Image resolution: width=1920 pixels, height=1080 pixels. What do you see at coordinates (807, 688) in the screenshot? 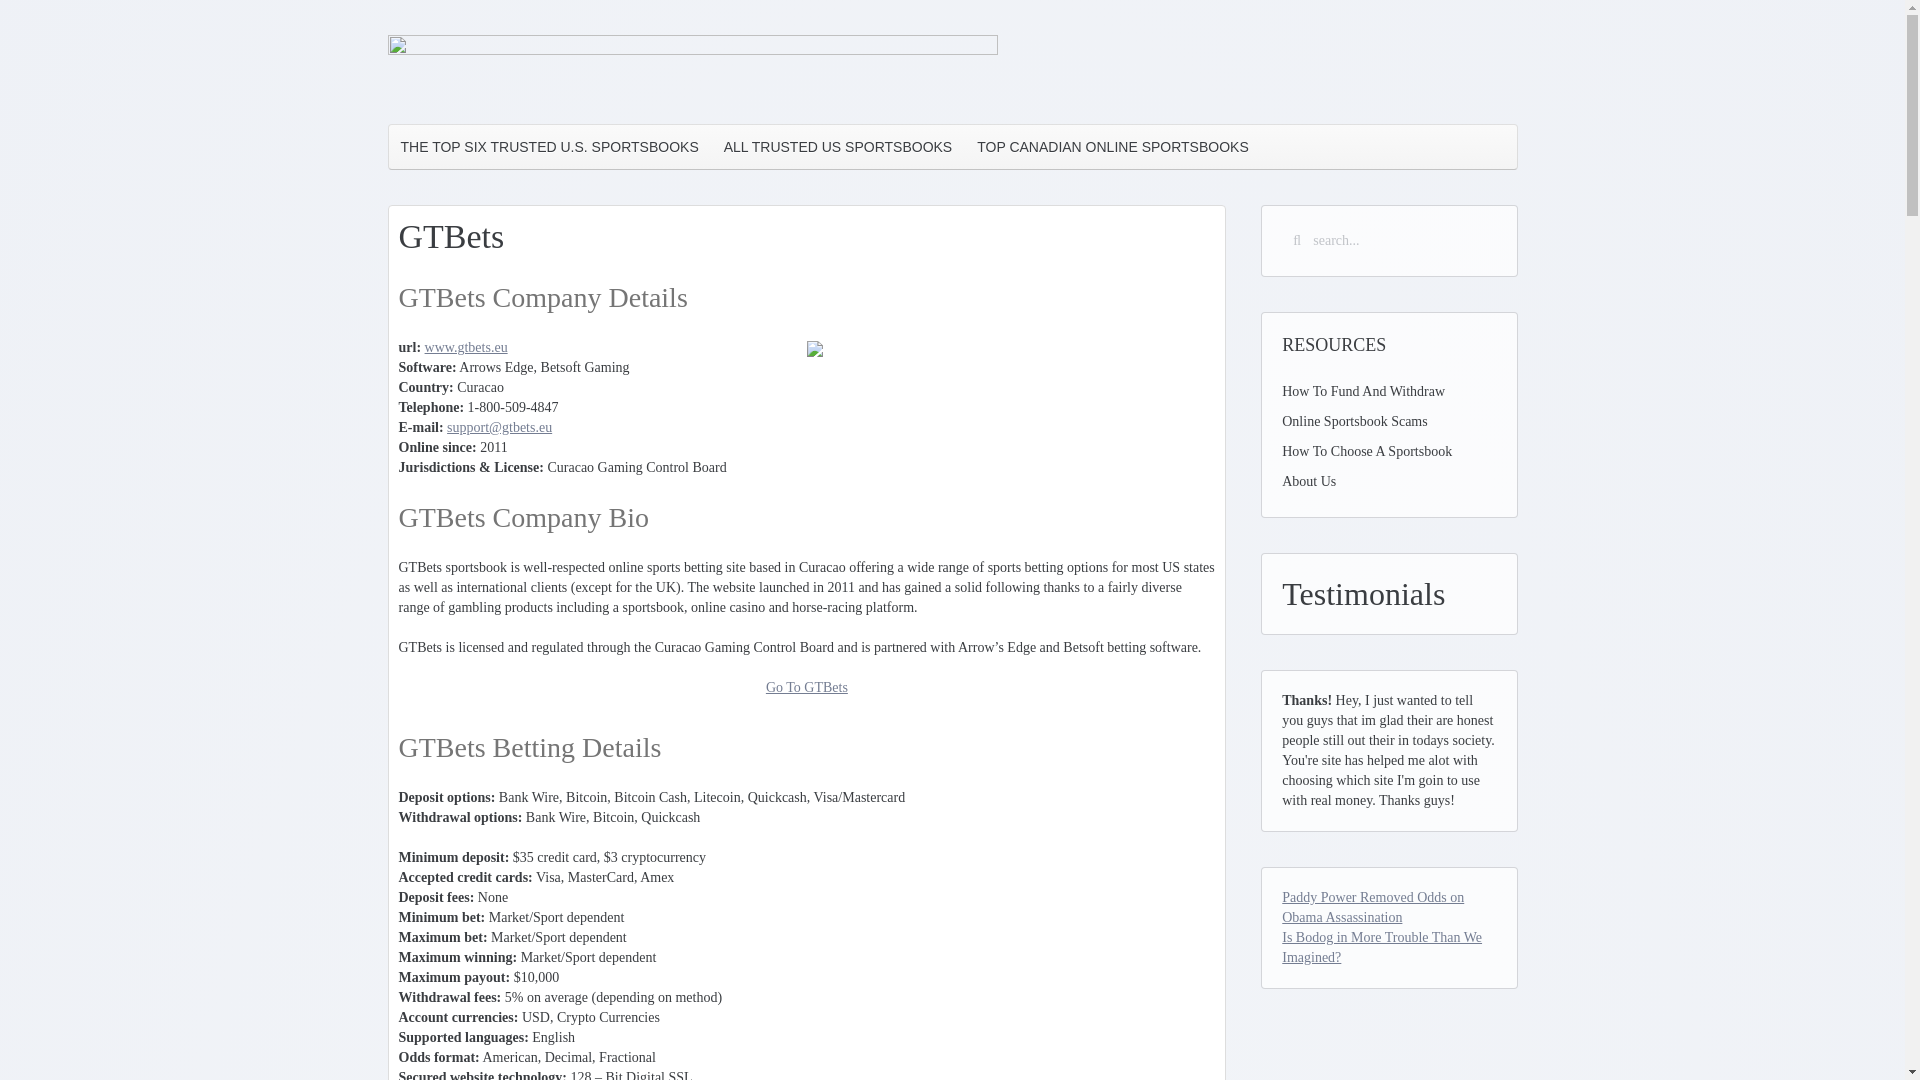
I see `Go To GTBets` at bounding box center [807, 688].